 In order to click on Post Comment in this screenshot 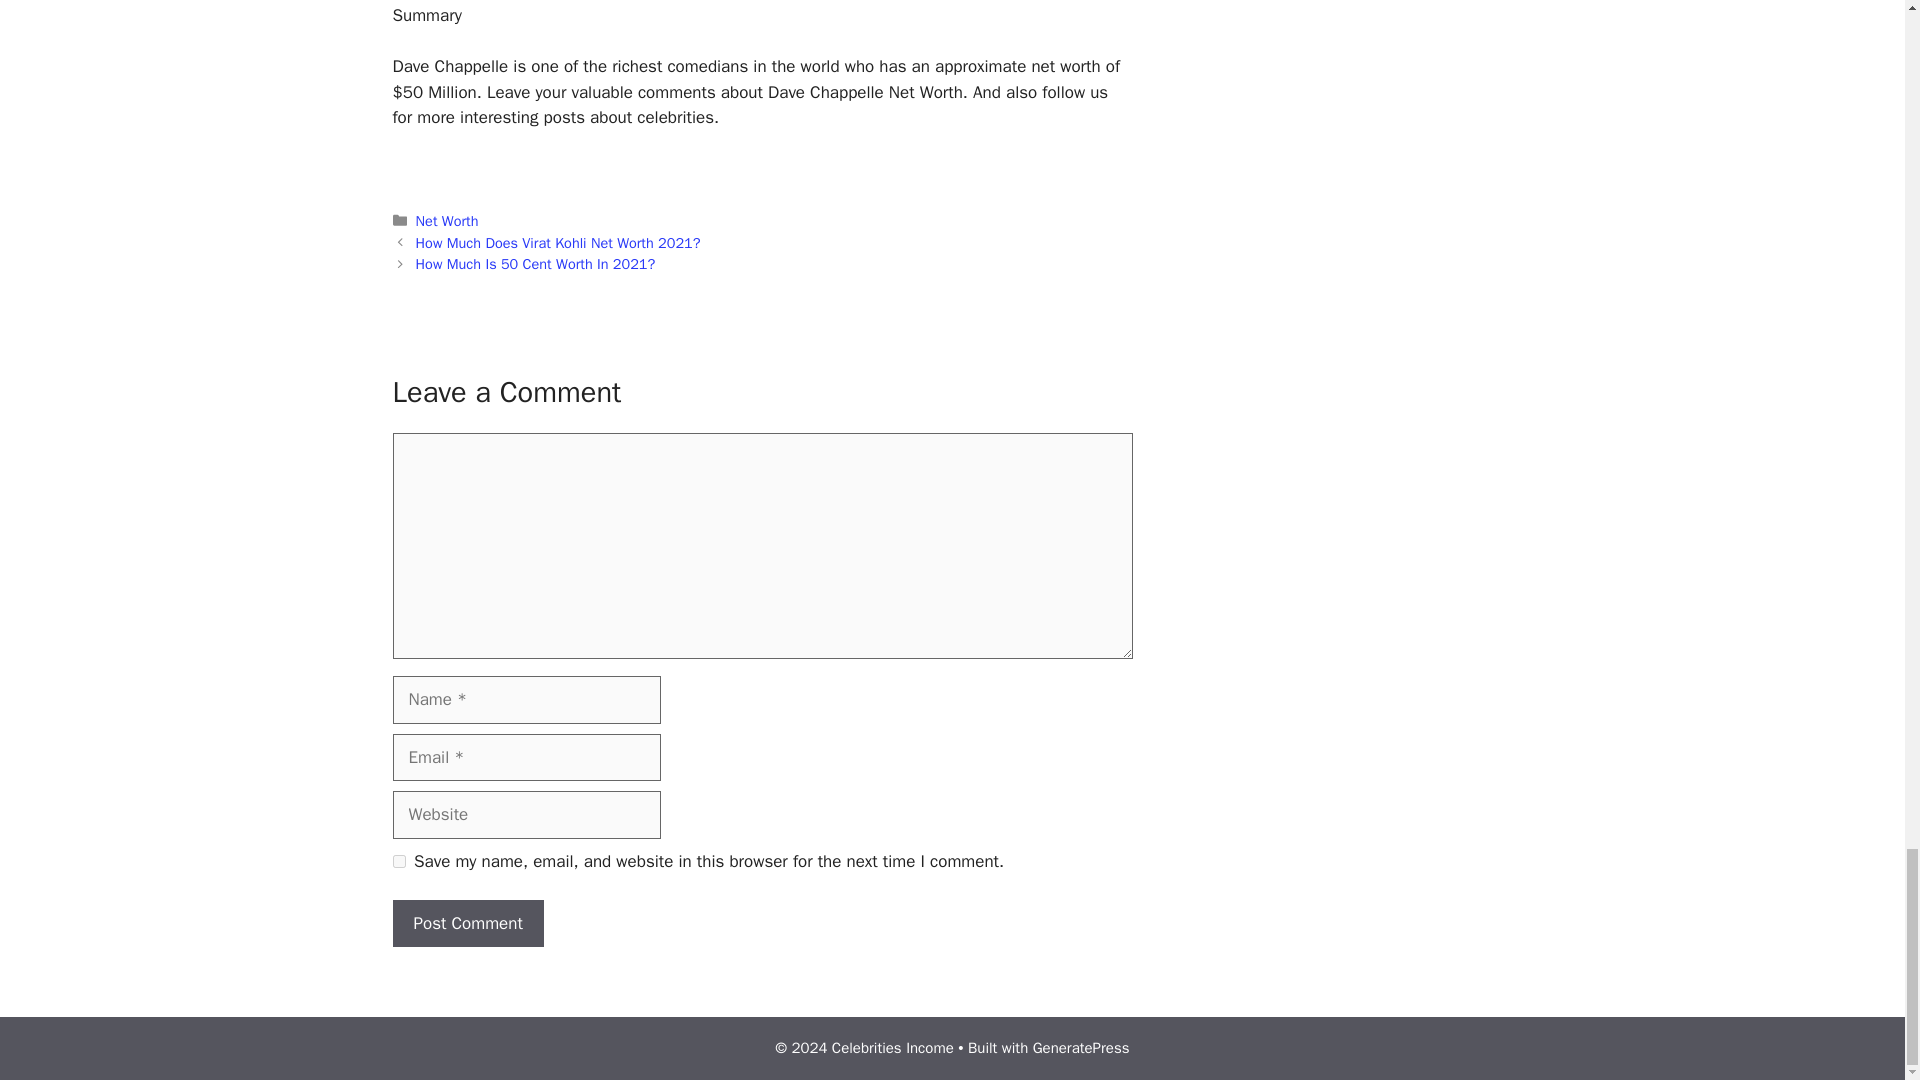, I will do `click(467, 924)`.